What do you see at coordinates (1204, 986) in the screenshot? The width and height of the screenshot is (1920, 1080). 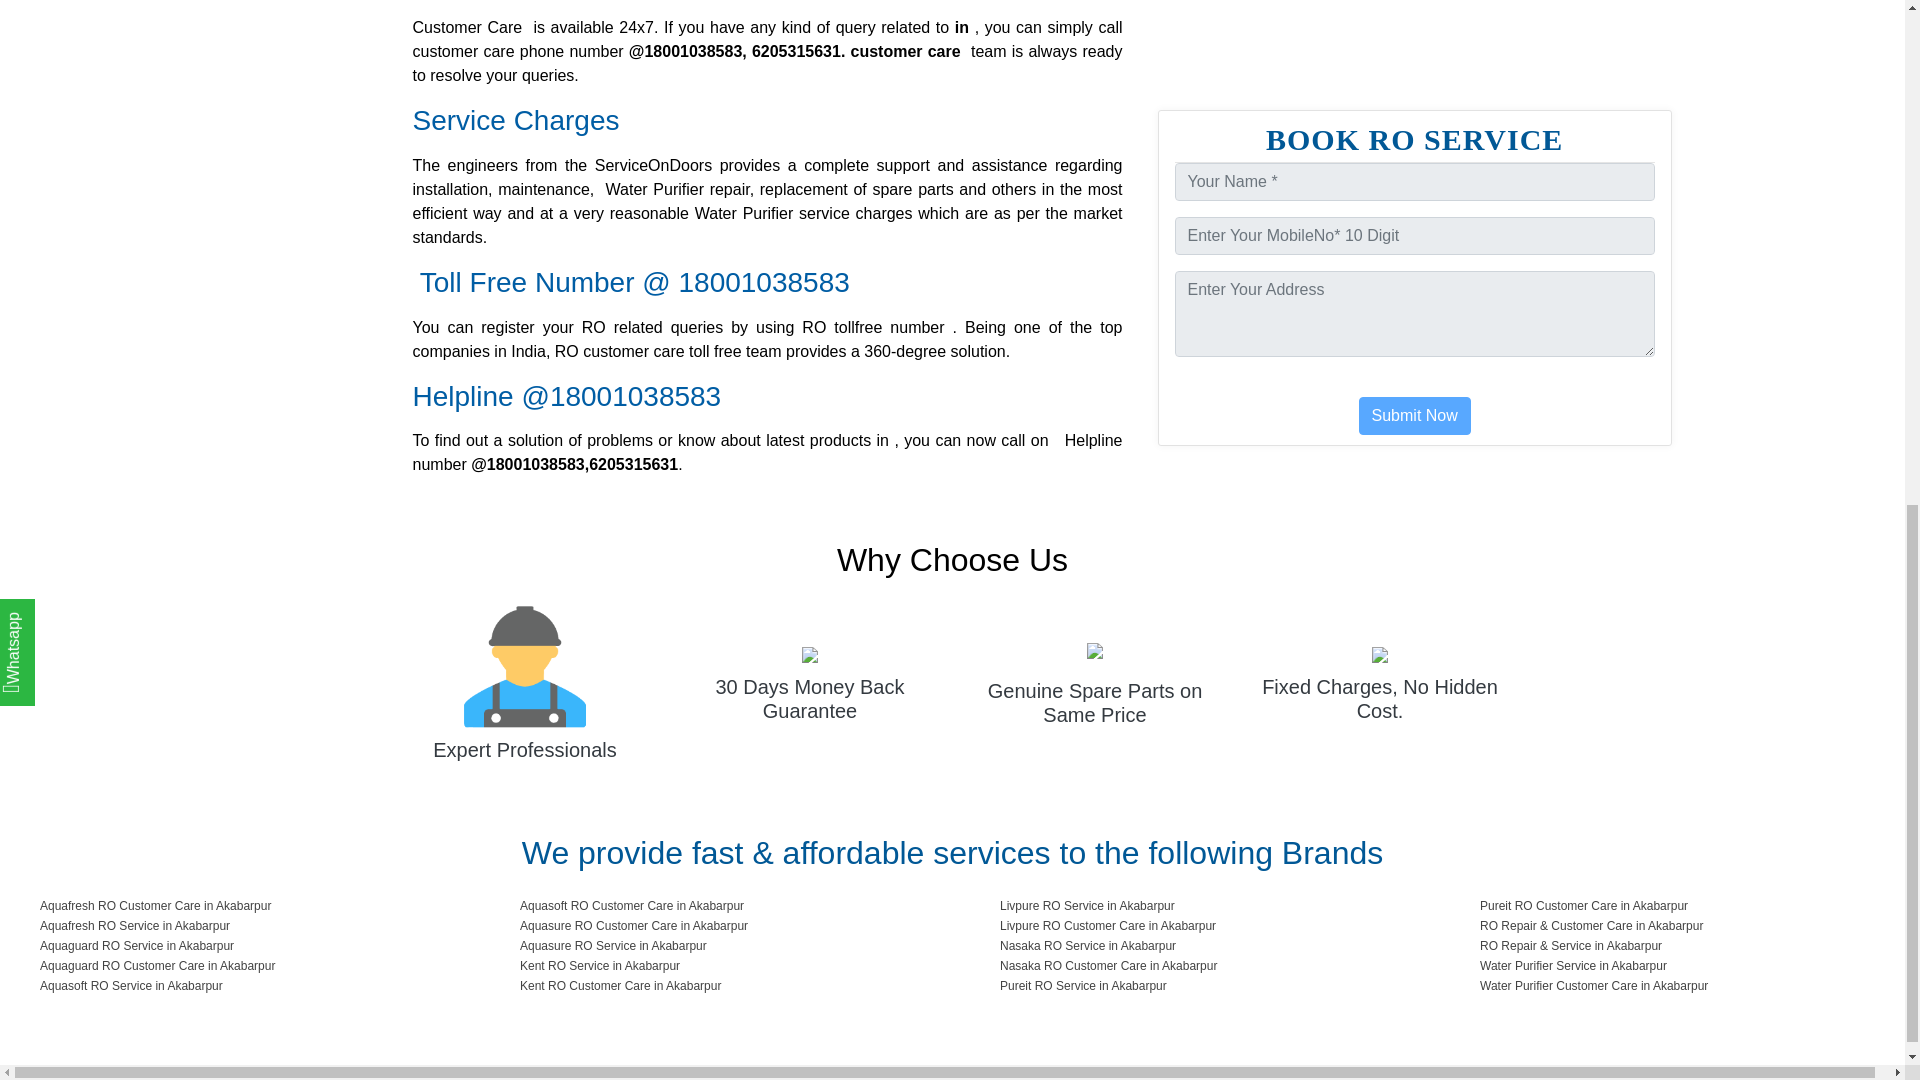 I see `Pureit RO Service in Akabarpur` at bounding box center [1204, 986].